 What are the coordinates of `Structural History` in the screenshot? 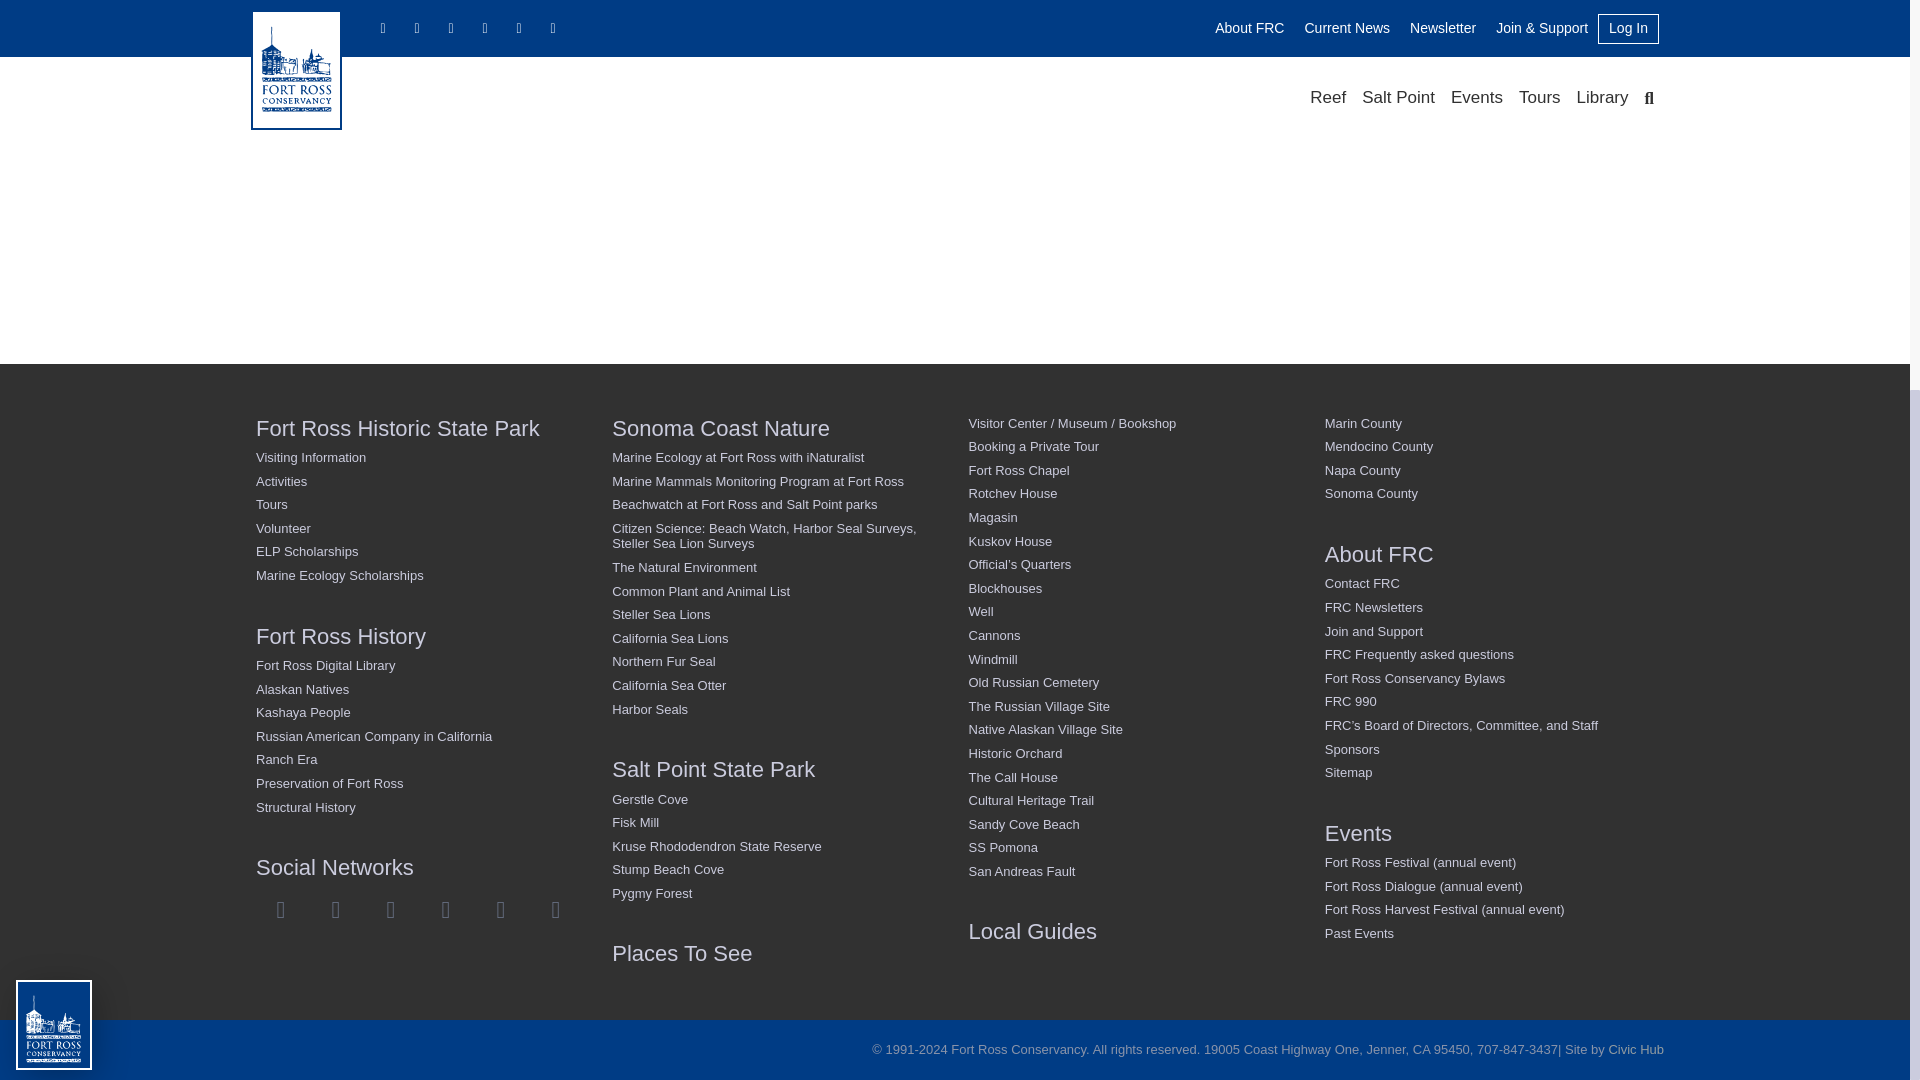 It's located at (425, 806).